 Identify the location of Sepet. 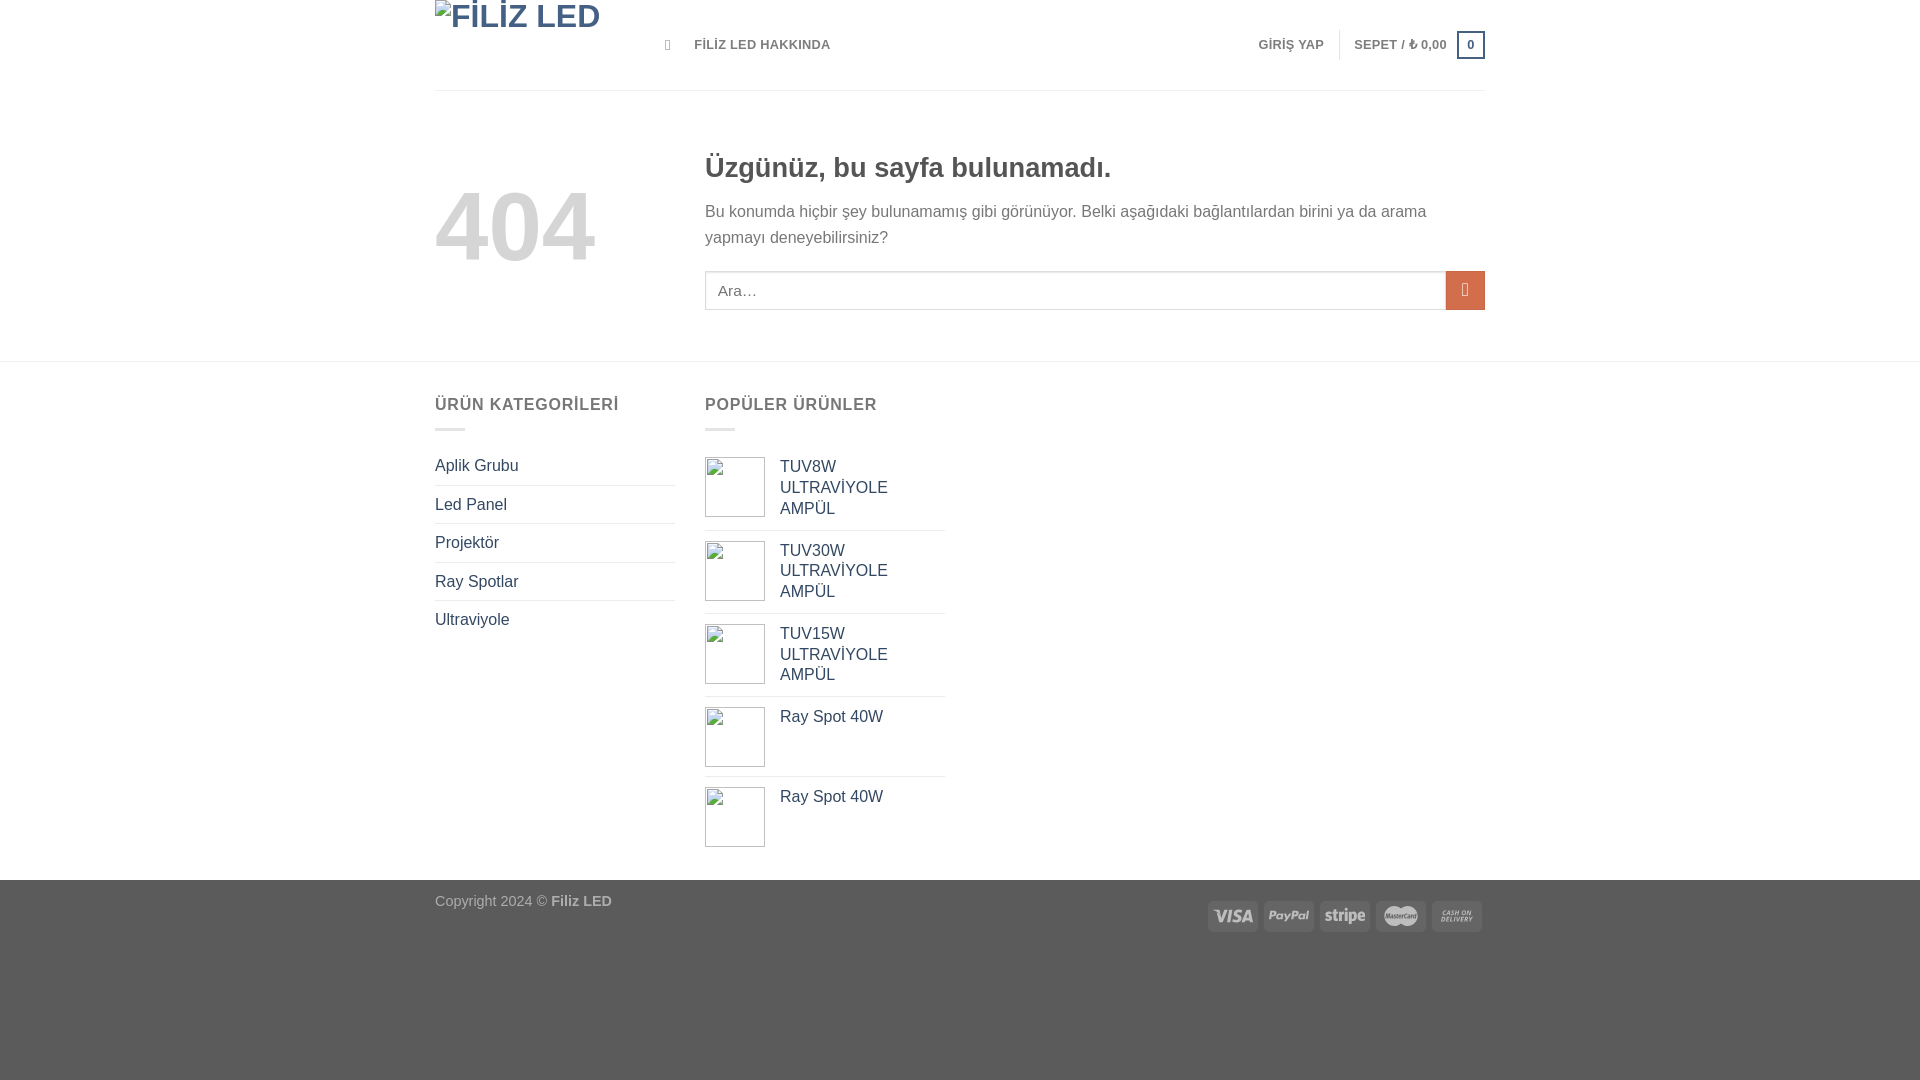
(1418, 45).